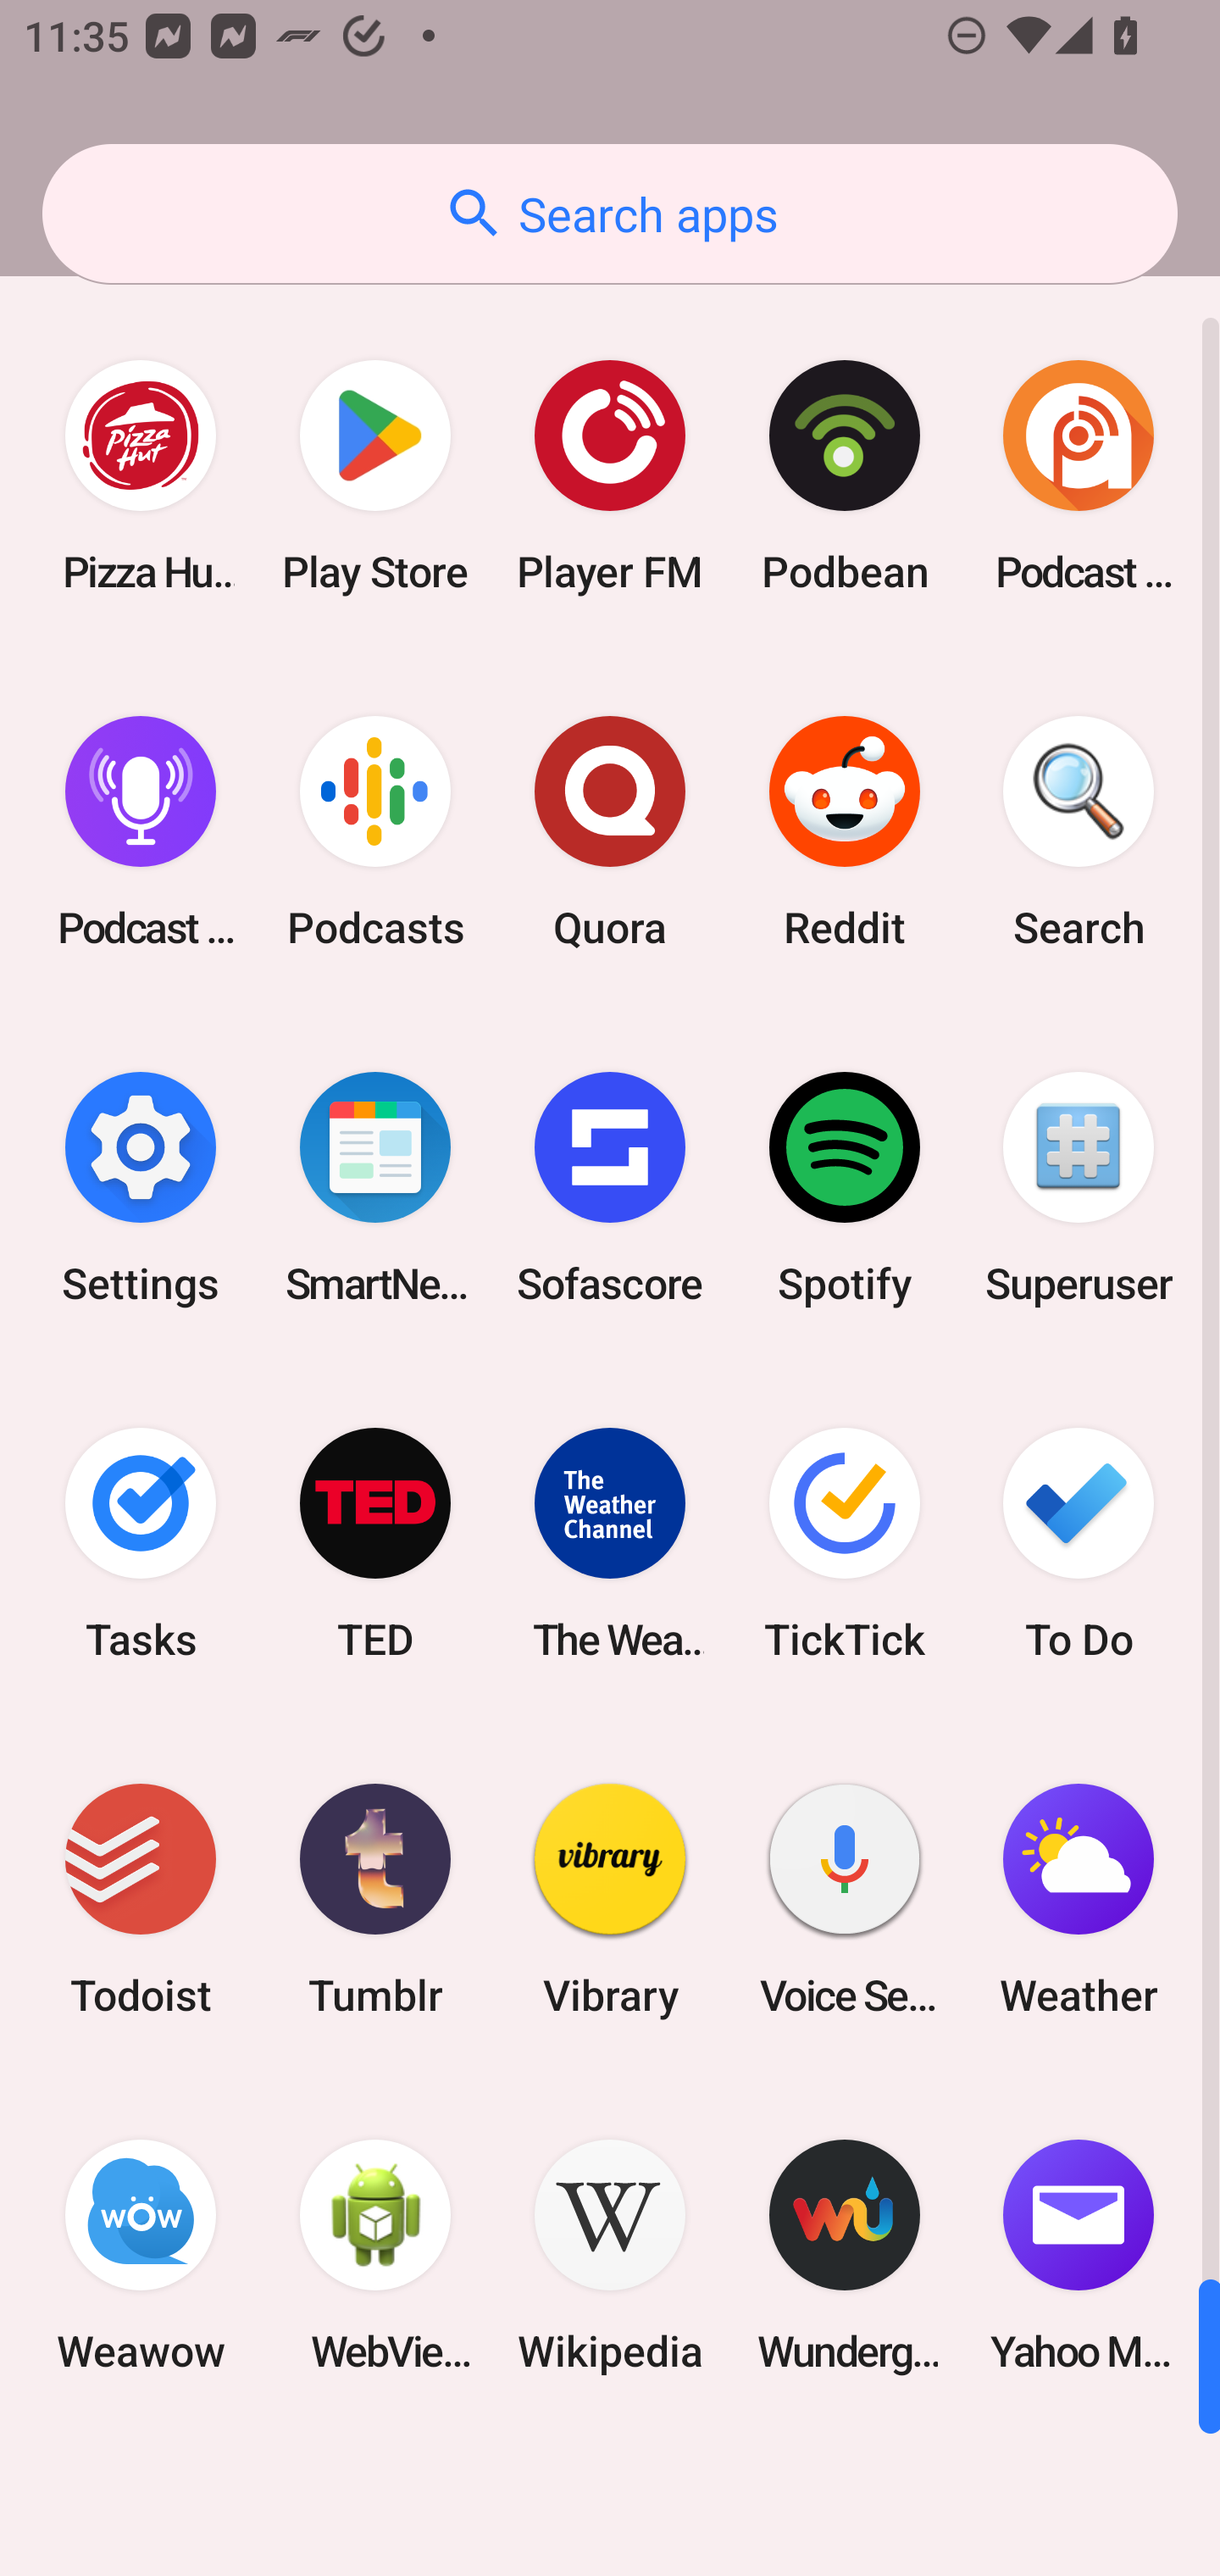 This screenshot has width=1220, height=2576. Describe the element at coordinates (1079, 2256) in the screenshot. I see `Yahoo Mail` at that location.